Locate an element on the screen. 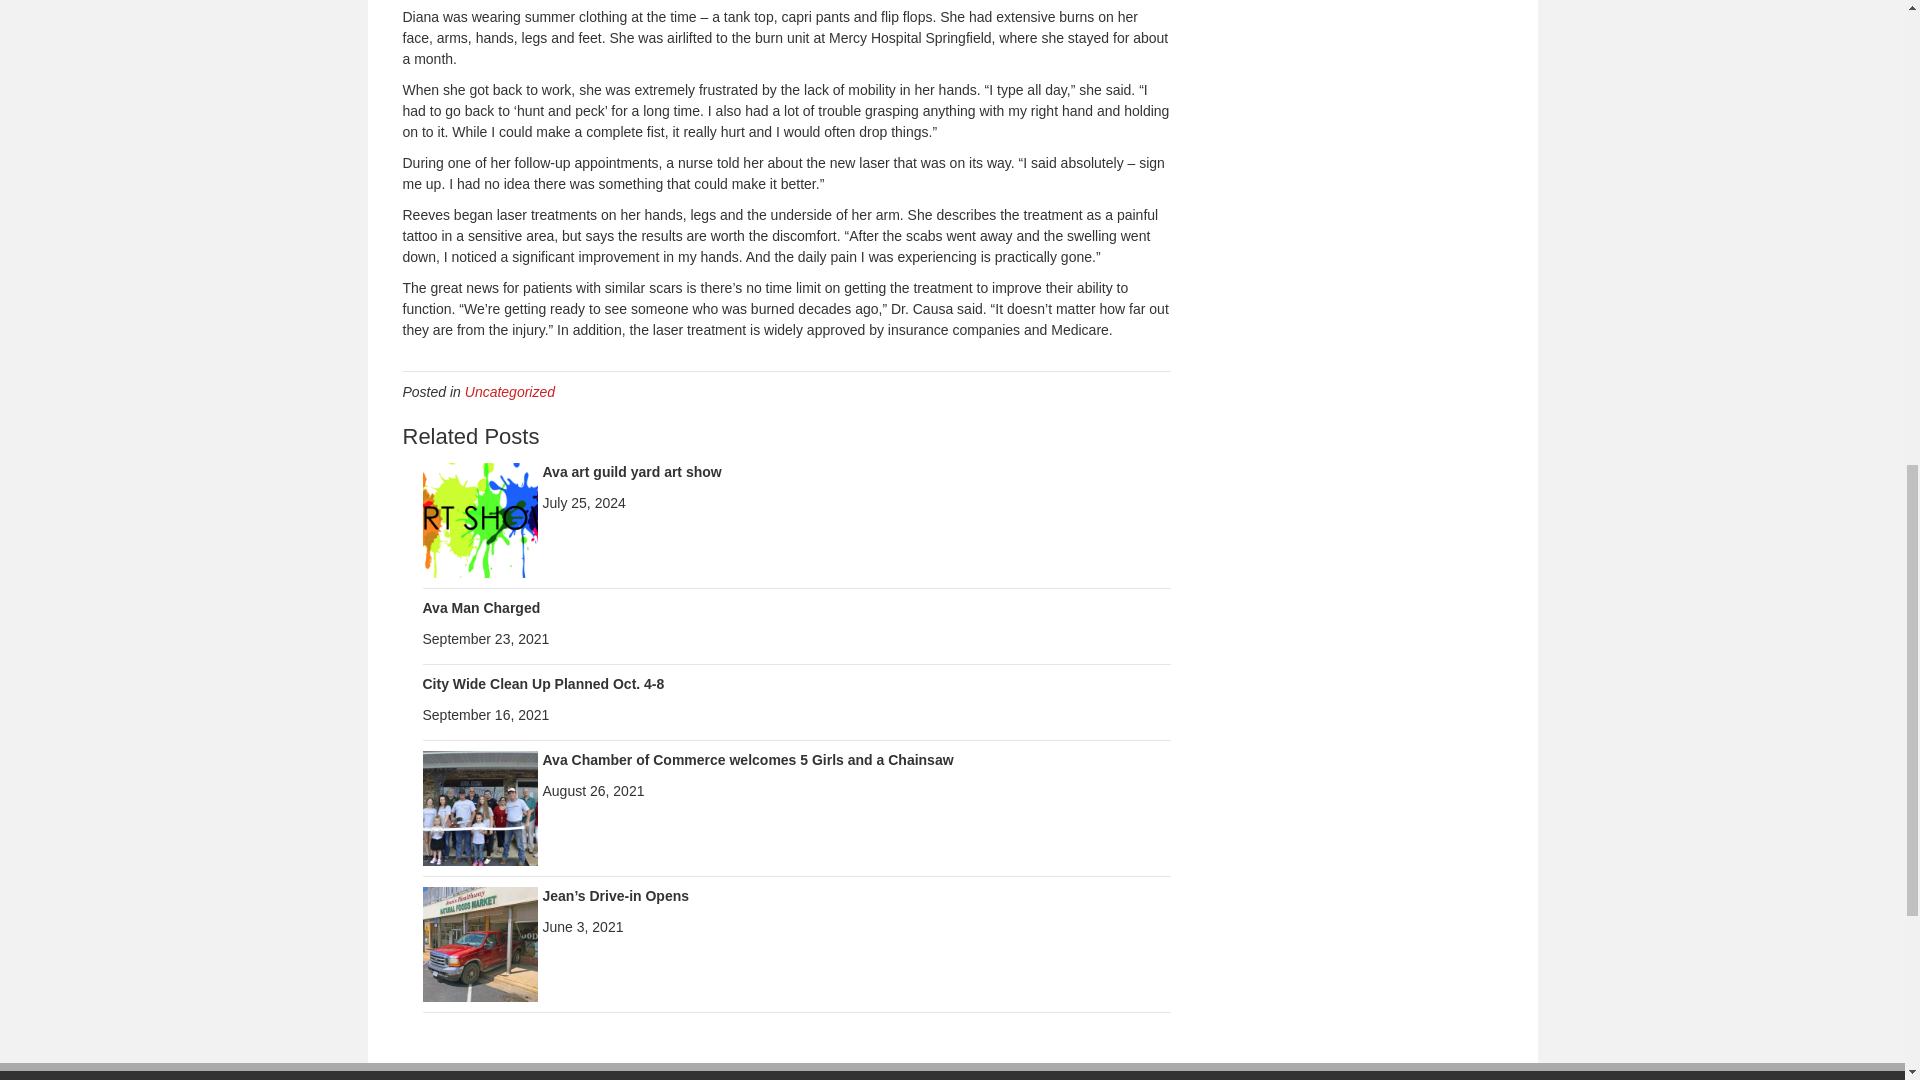 This screenshot has height=1080, width=1920. Ava art guild yard art show is located at coordinates (480, 518).